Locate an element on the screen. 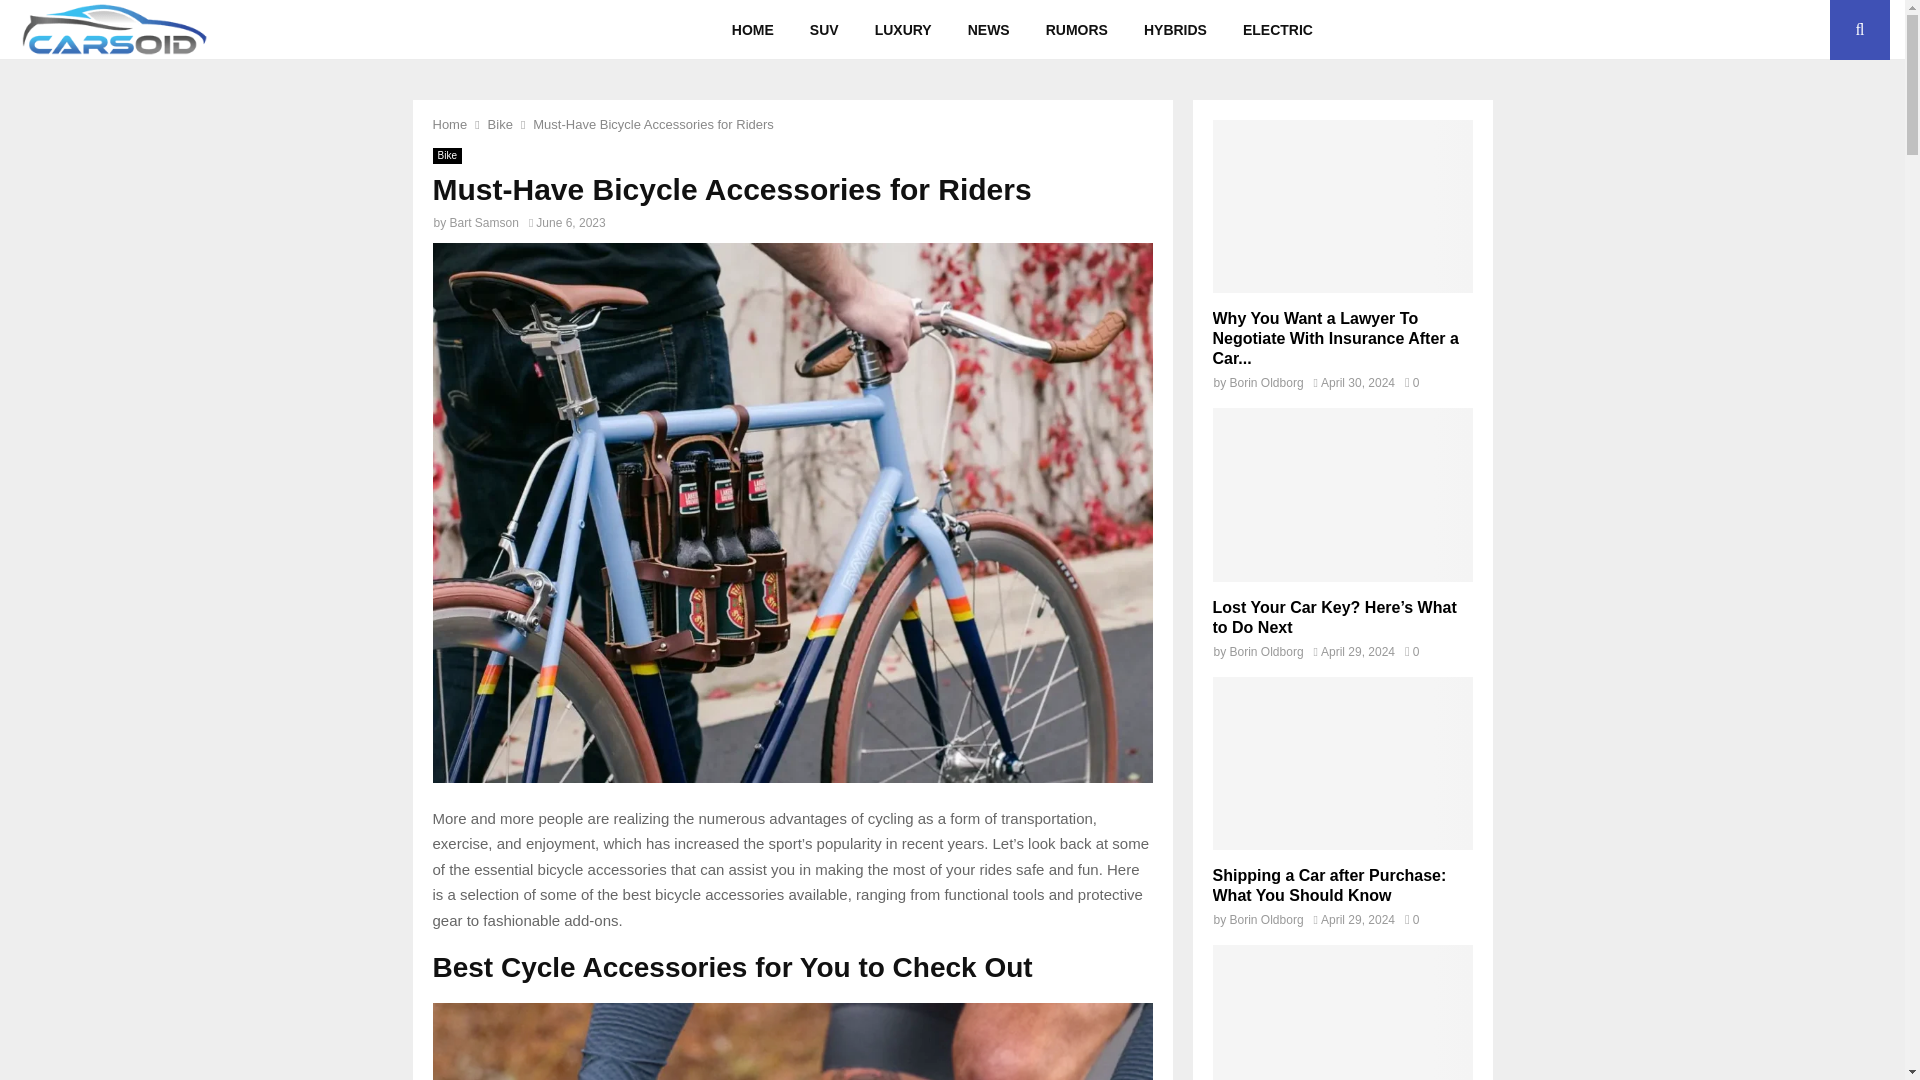 This screenshot has width=1920, height=1080. LUXURY is located at coordinates (903, 30).